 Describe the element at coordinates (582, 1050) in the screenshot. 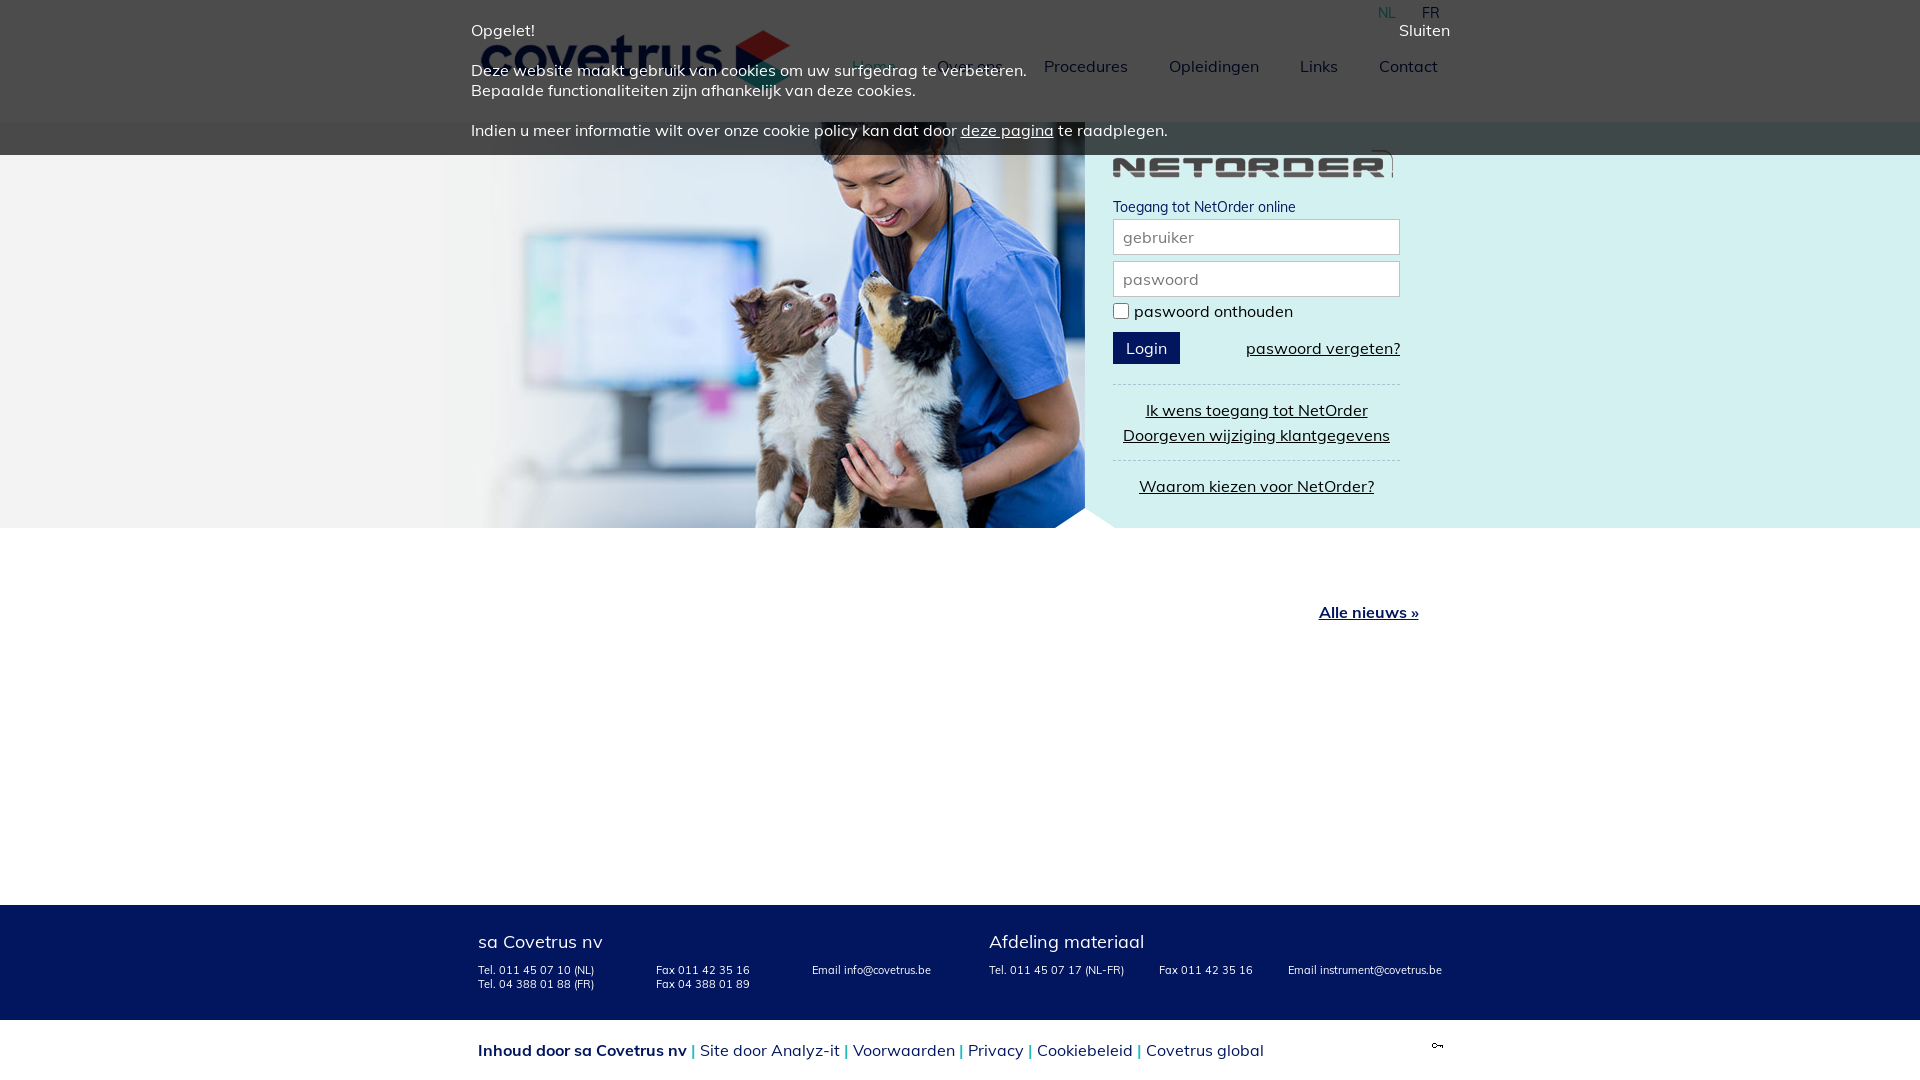

I see `Inhoud door sa Covetrus nv` at that location.